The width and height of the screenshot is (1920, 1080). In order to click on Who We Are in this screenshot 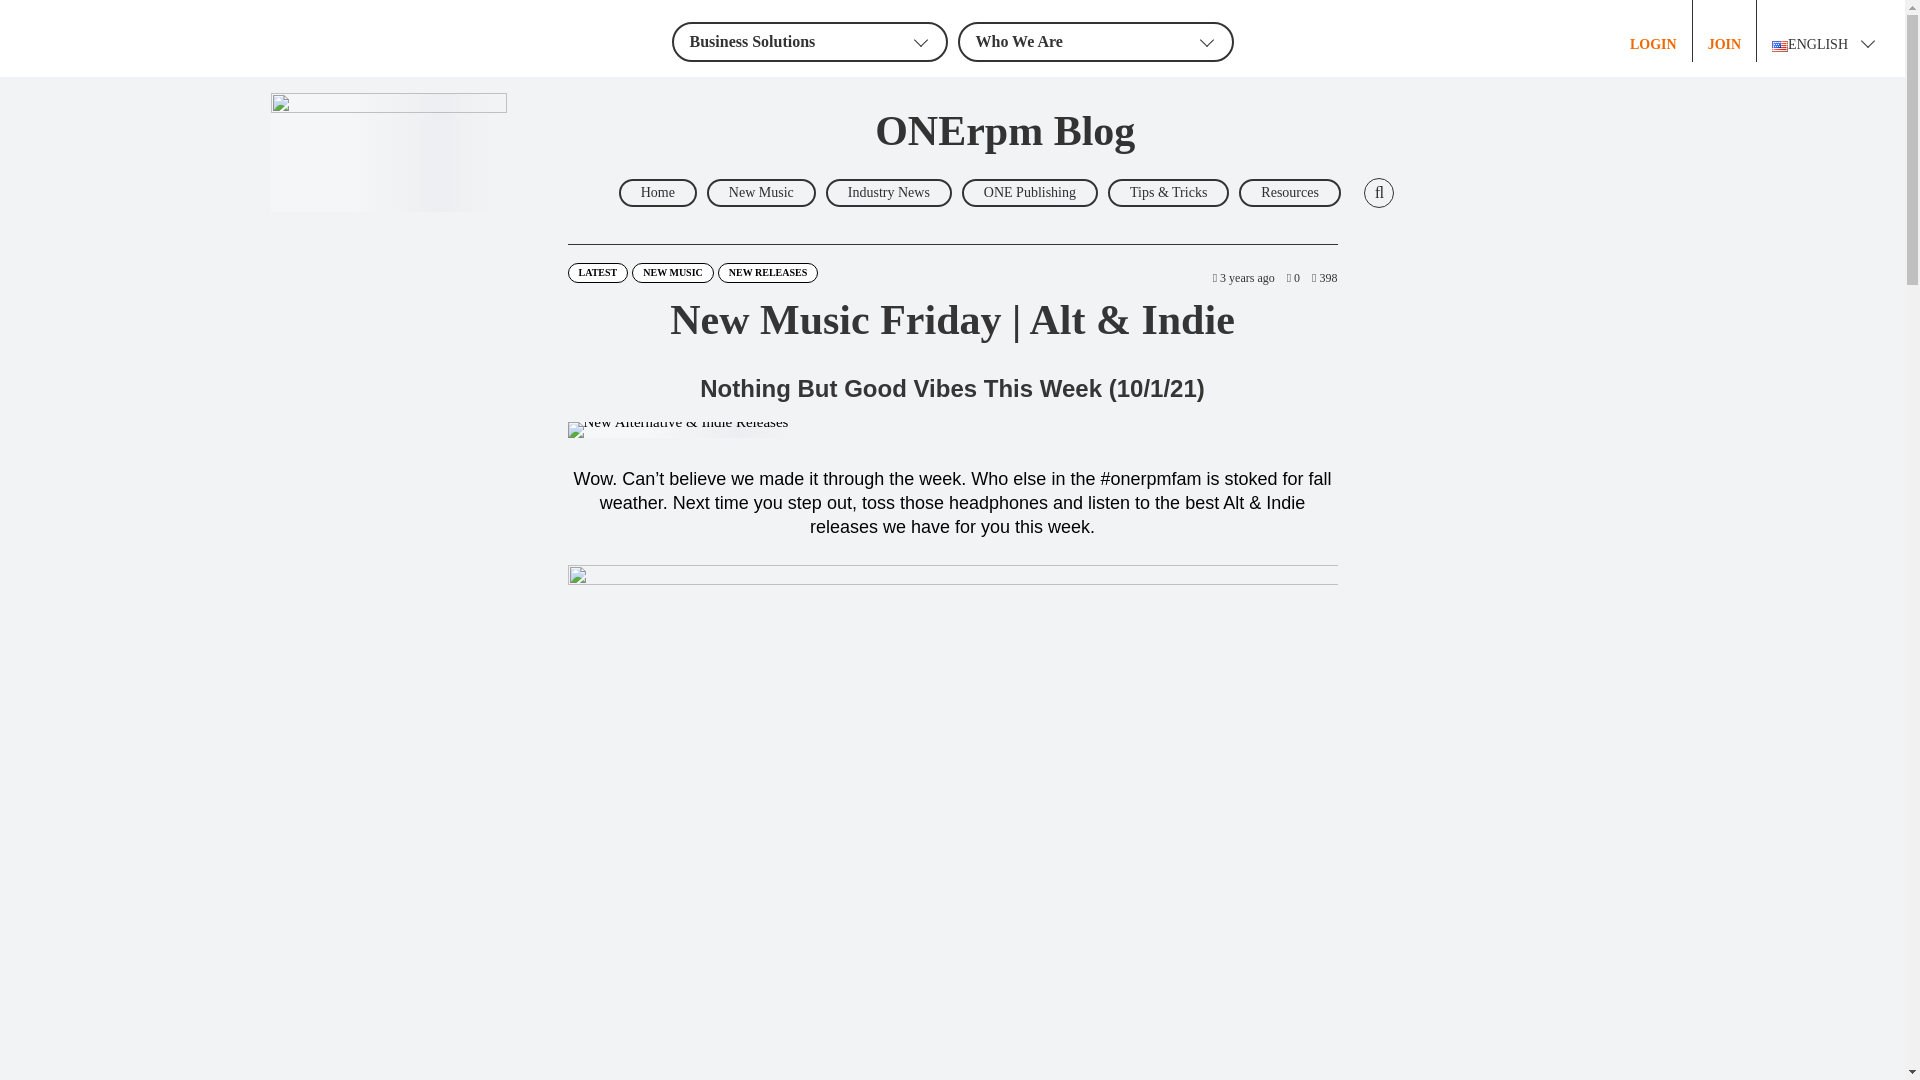, I will do `click(1096, 41)`.